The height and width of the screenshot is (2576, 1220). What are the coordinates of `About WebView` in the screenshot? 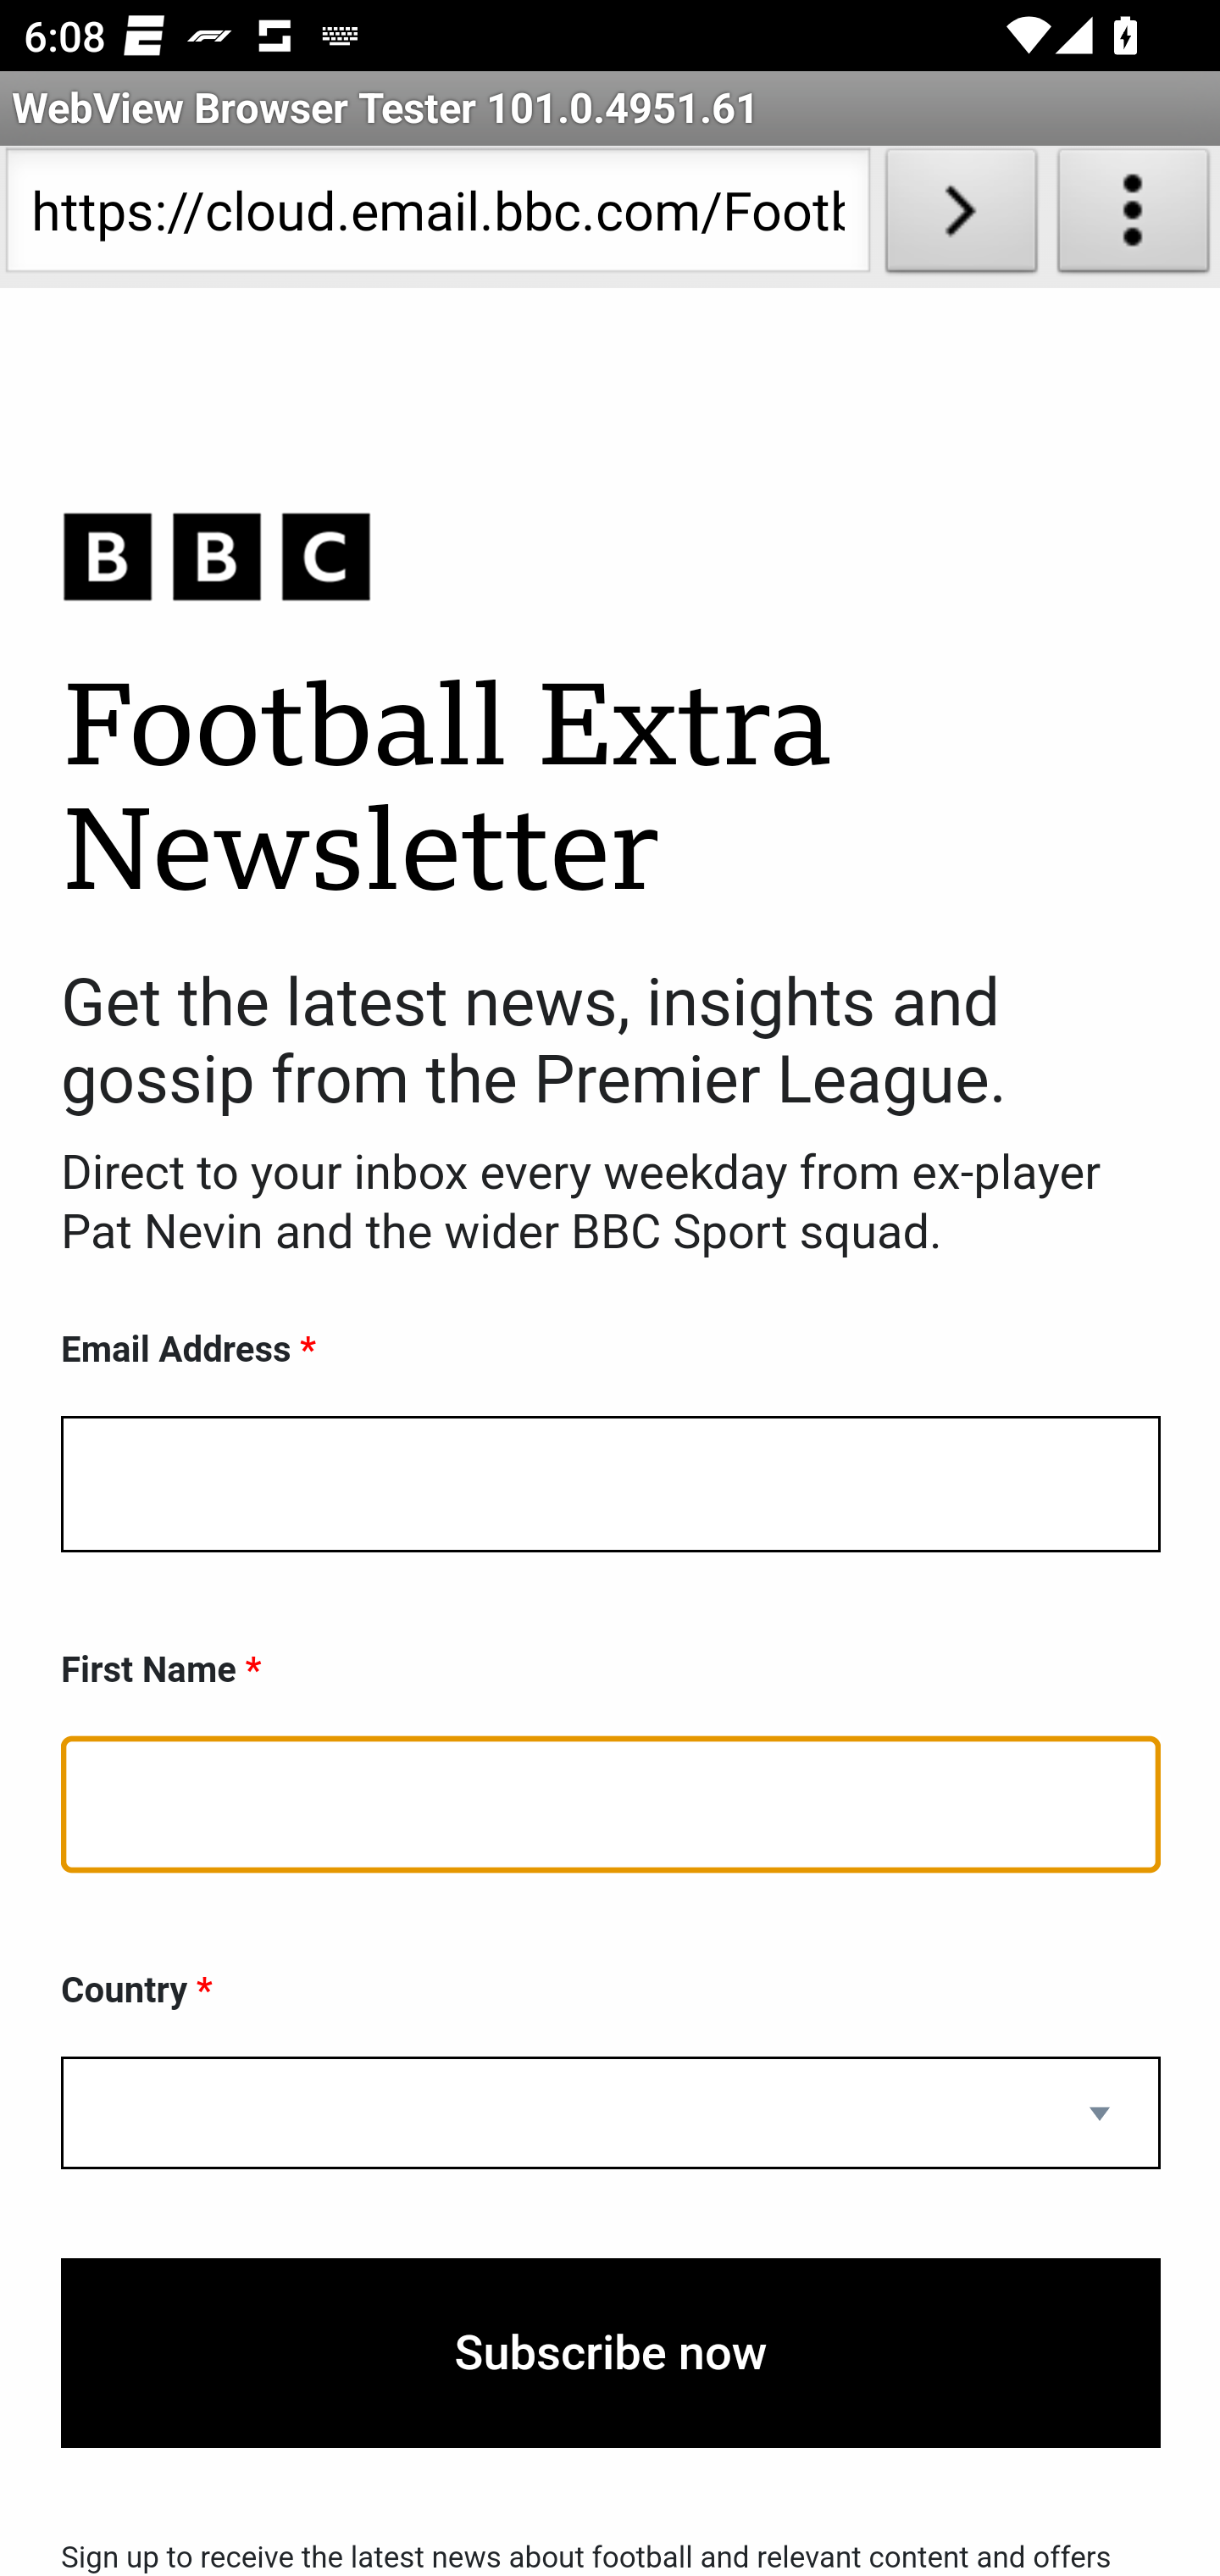 It's located at (1134, 217).